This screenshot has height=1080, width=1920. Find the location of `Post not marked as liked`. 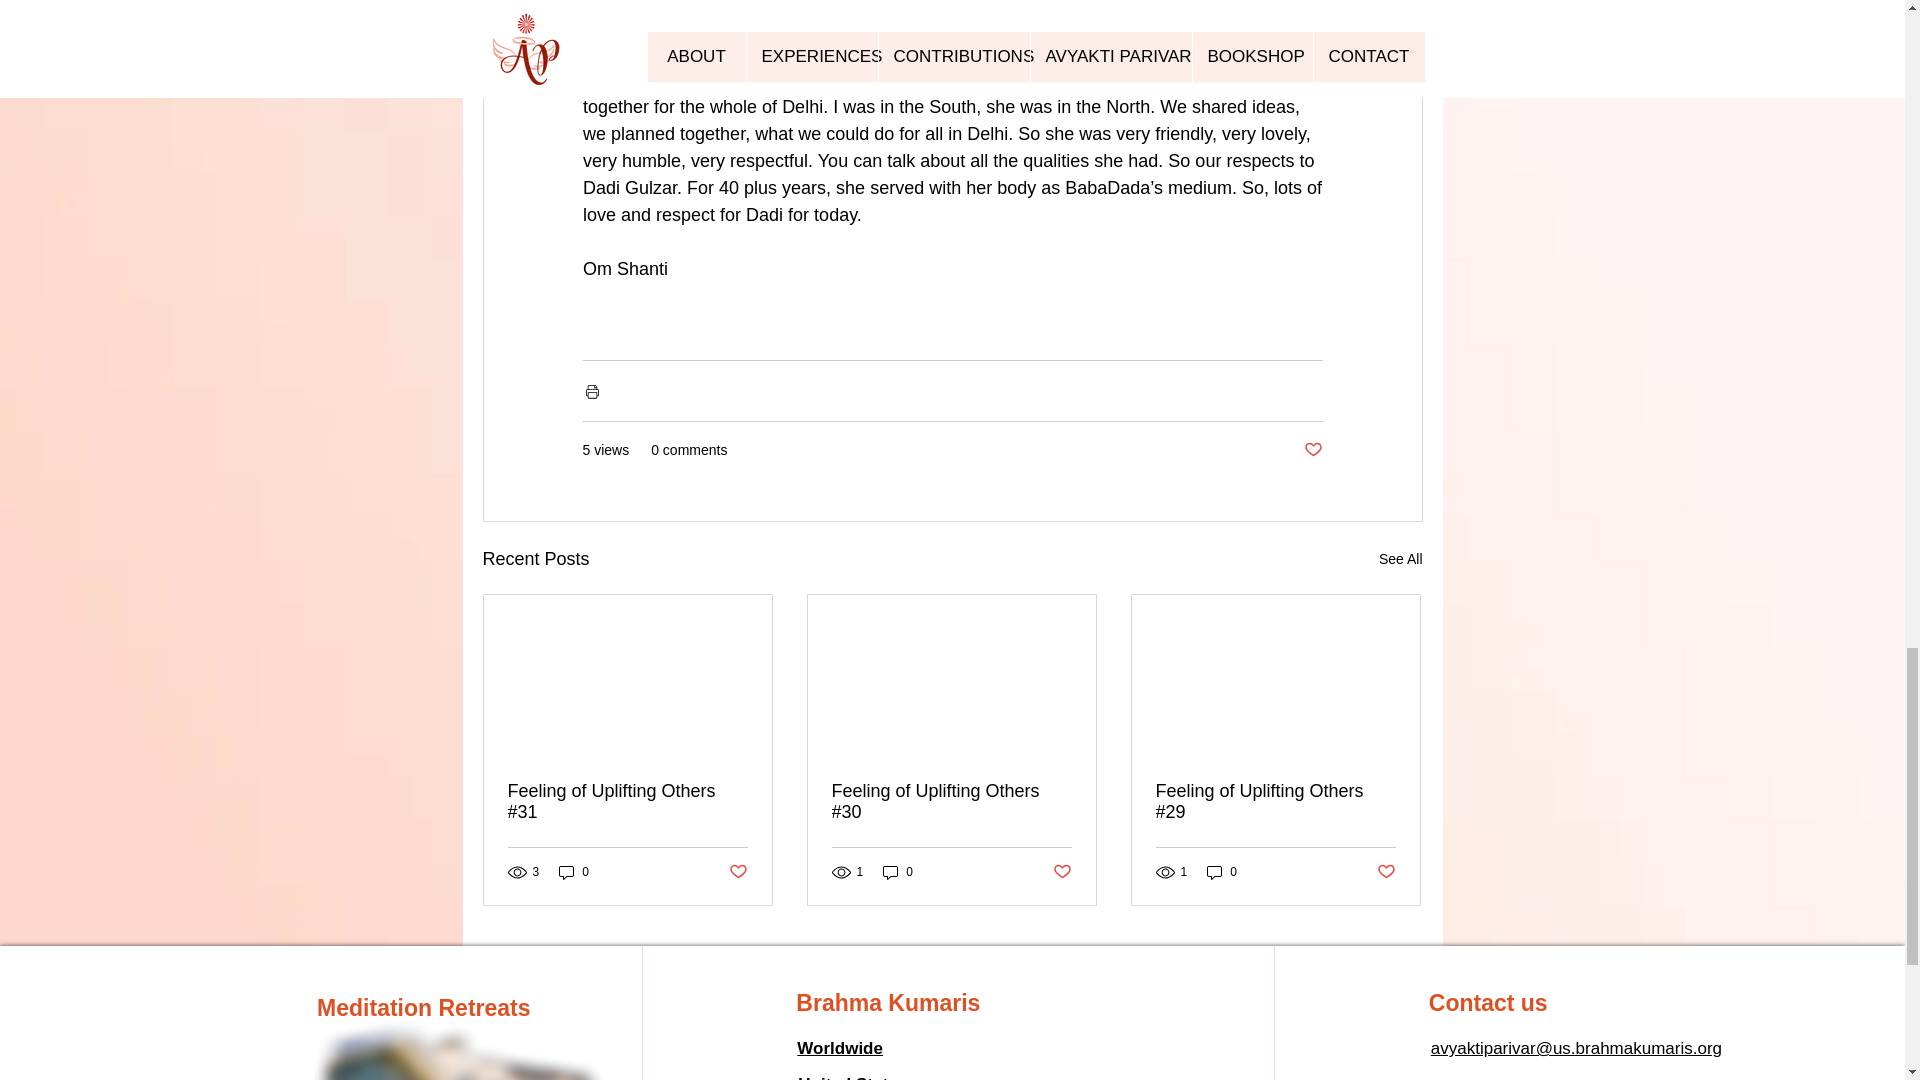

Post not marked as liked is located at coordinates (1386, 872).